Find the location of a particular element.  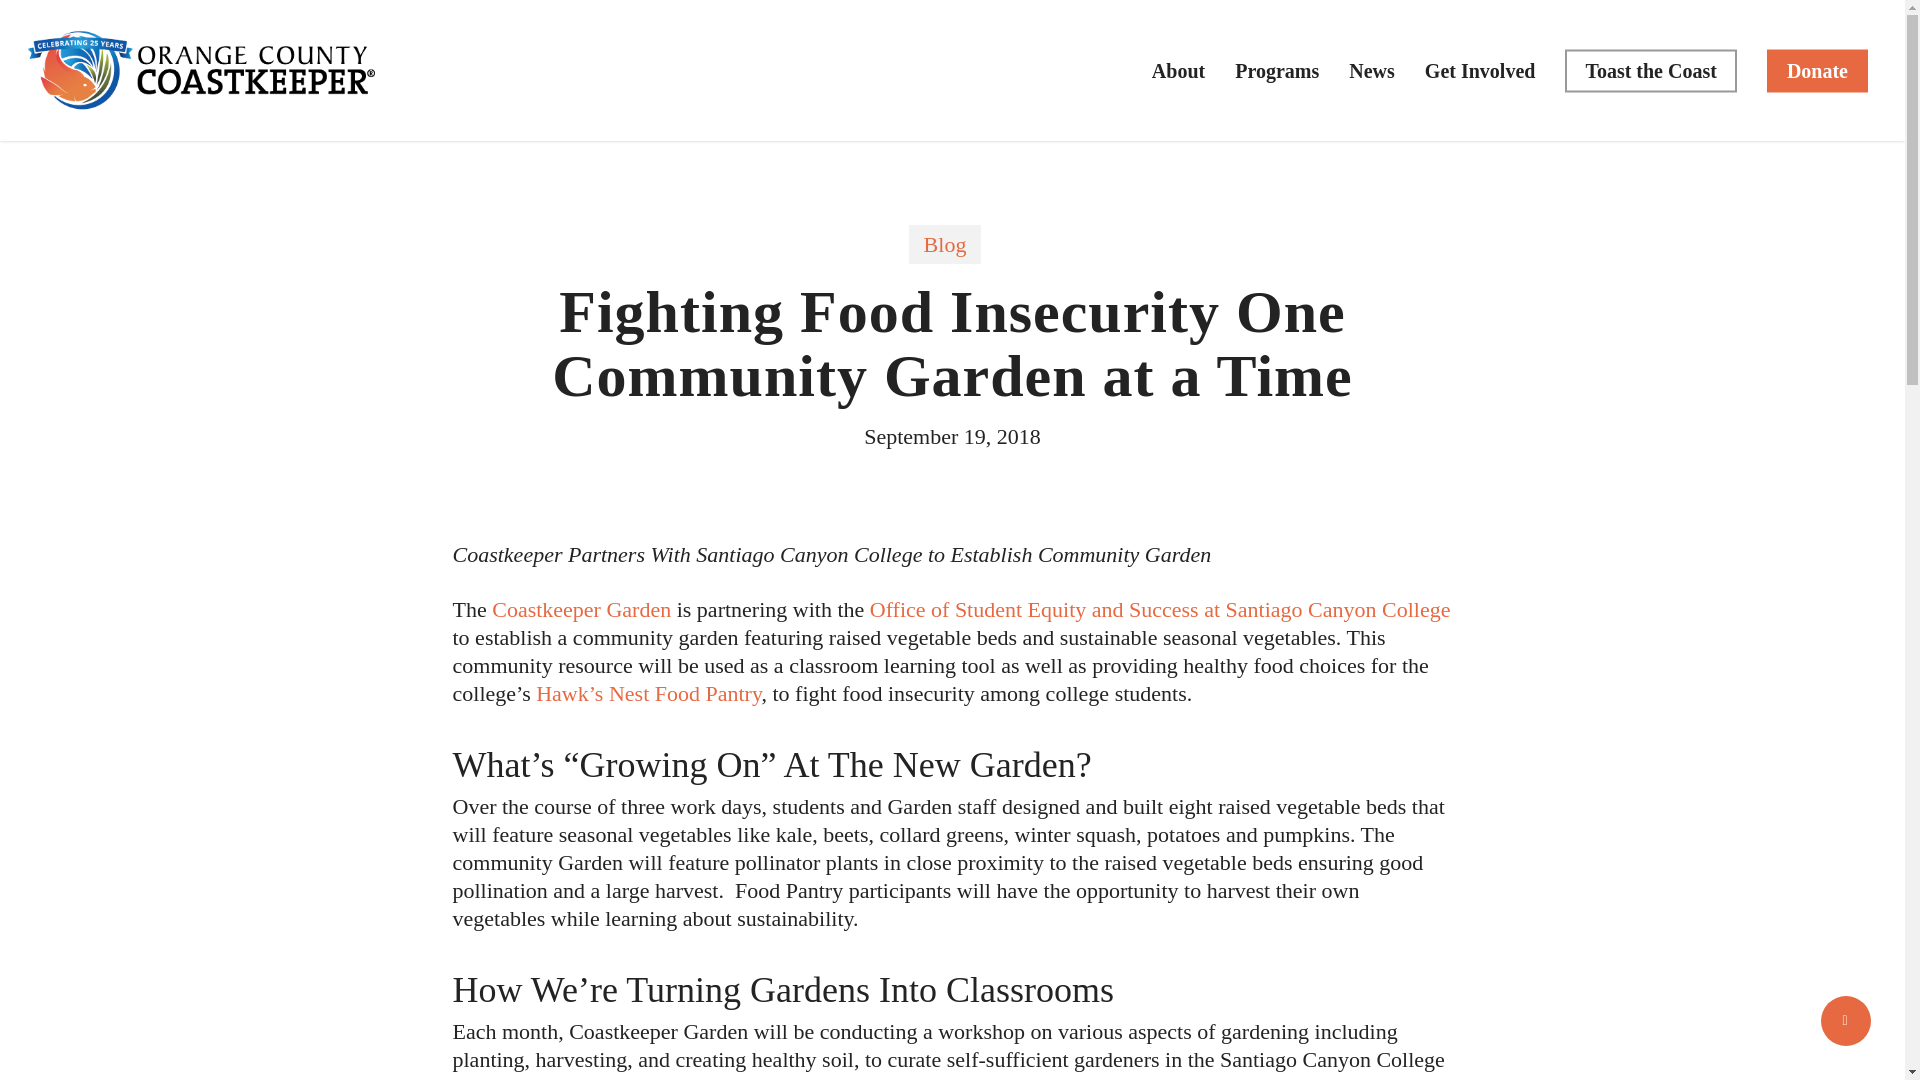

Coastkeeper Garden is located at coordinates (580, 610).